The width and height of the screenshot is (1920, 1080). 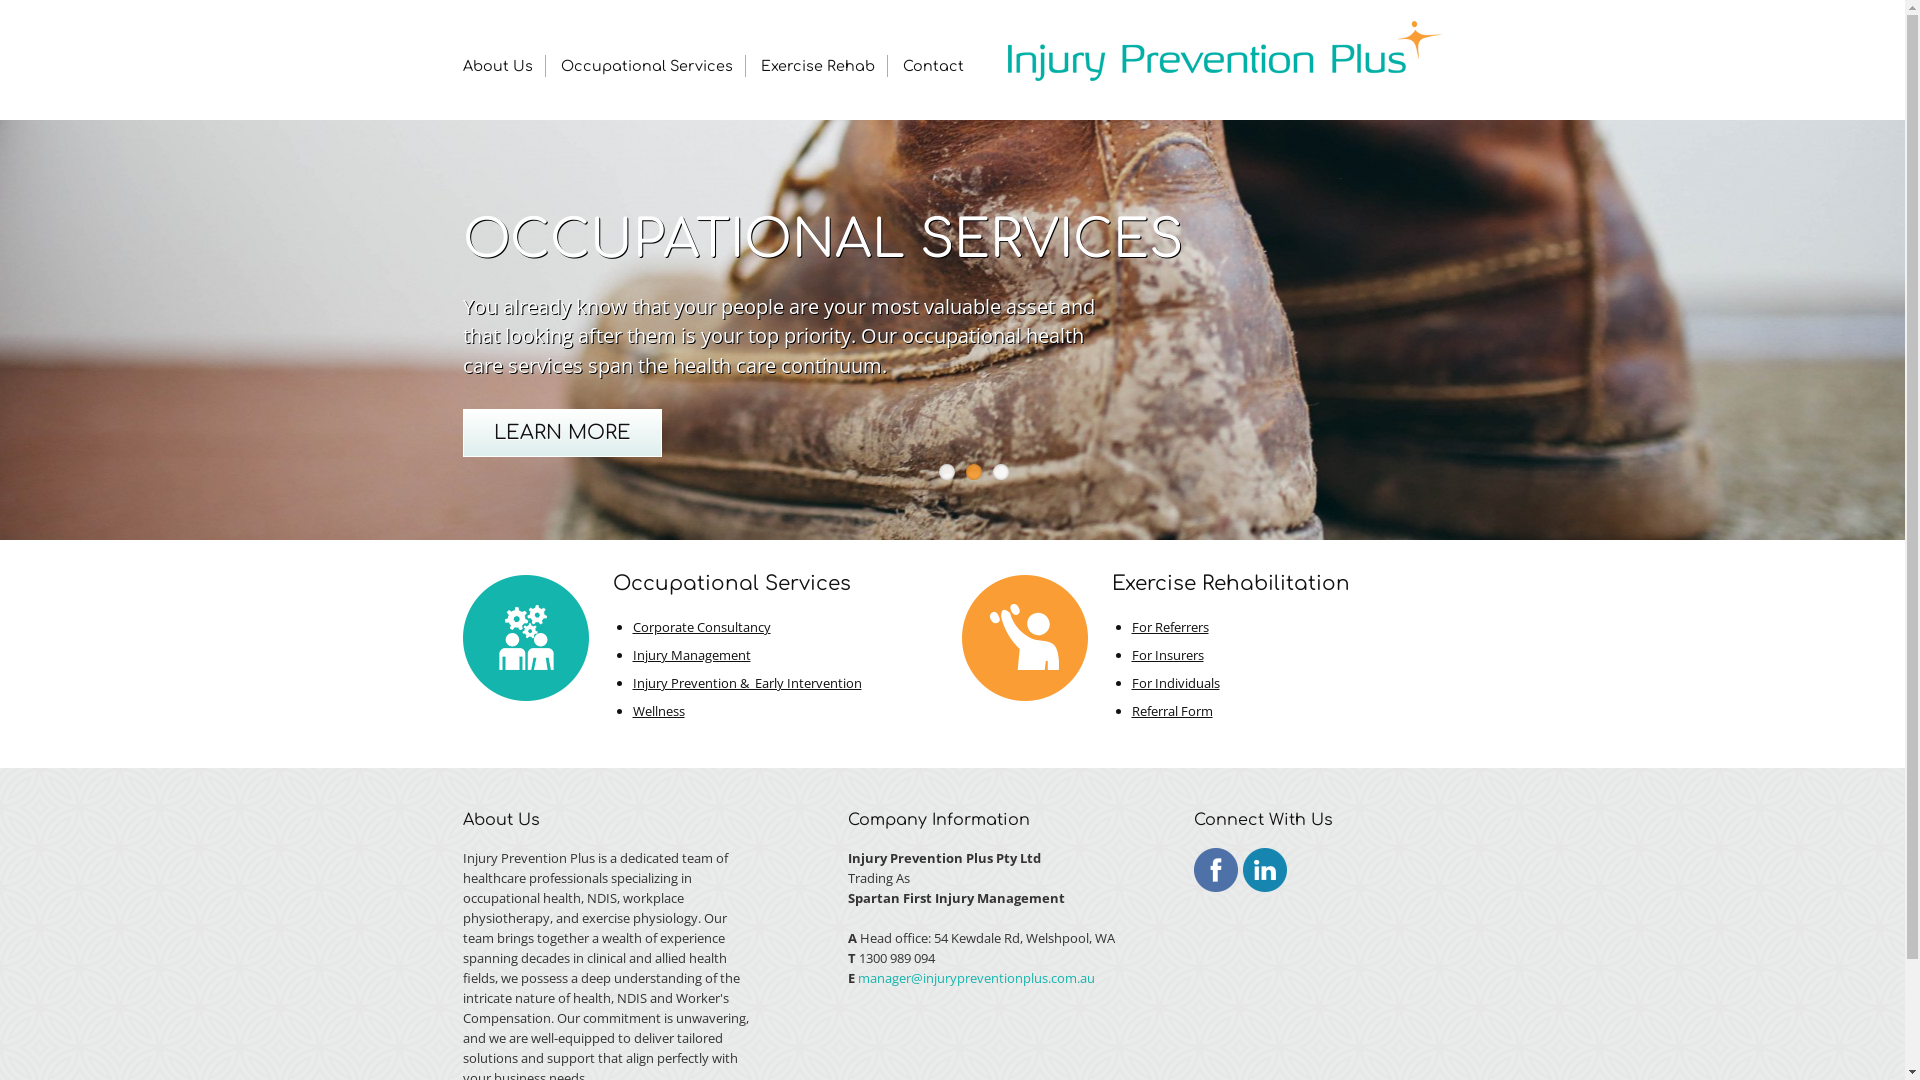 What do you see at coordinates (646, 66) in the screenshot?
I see `Occupational Services` at bounding box center [646, 66].